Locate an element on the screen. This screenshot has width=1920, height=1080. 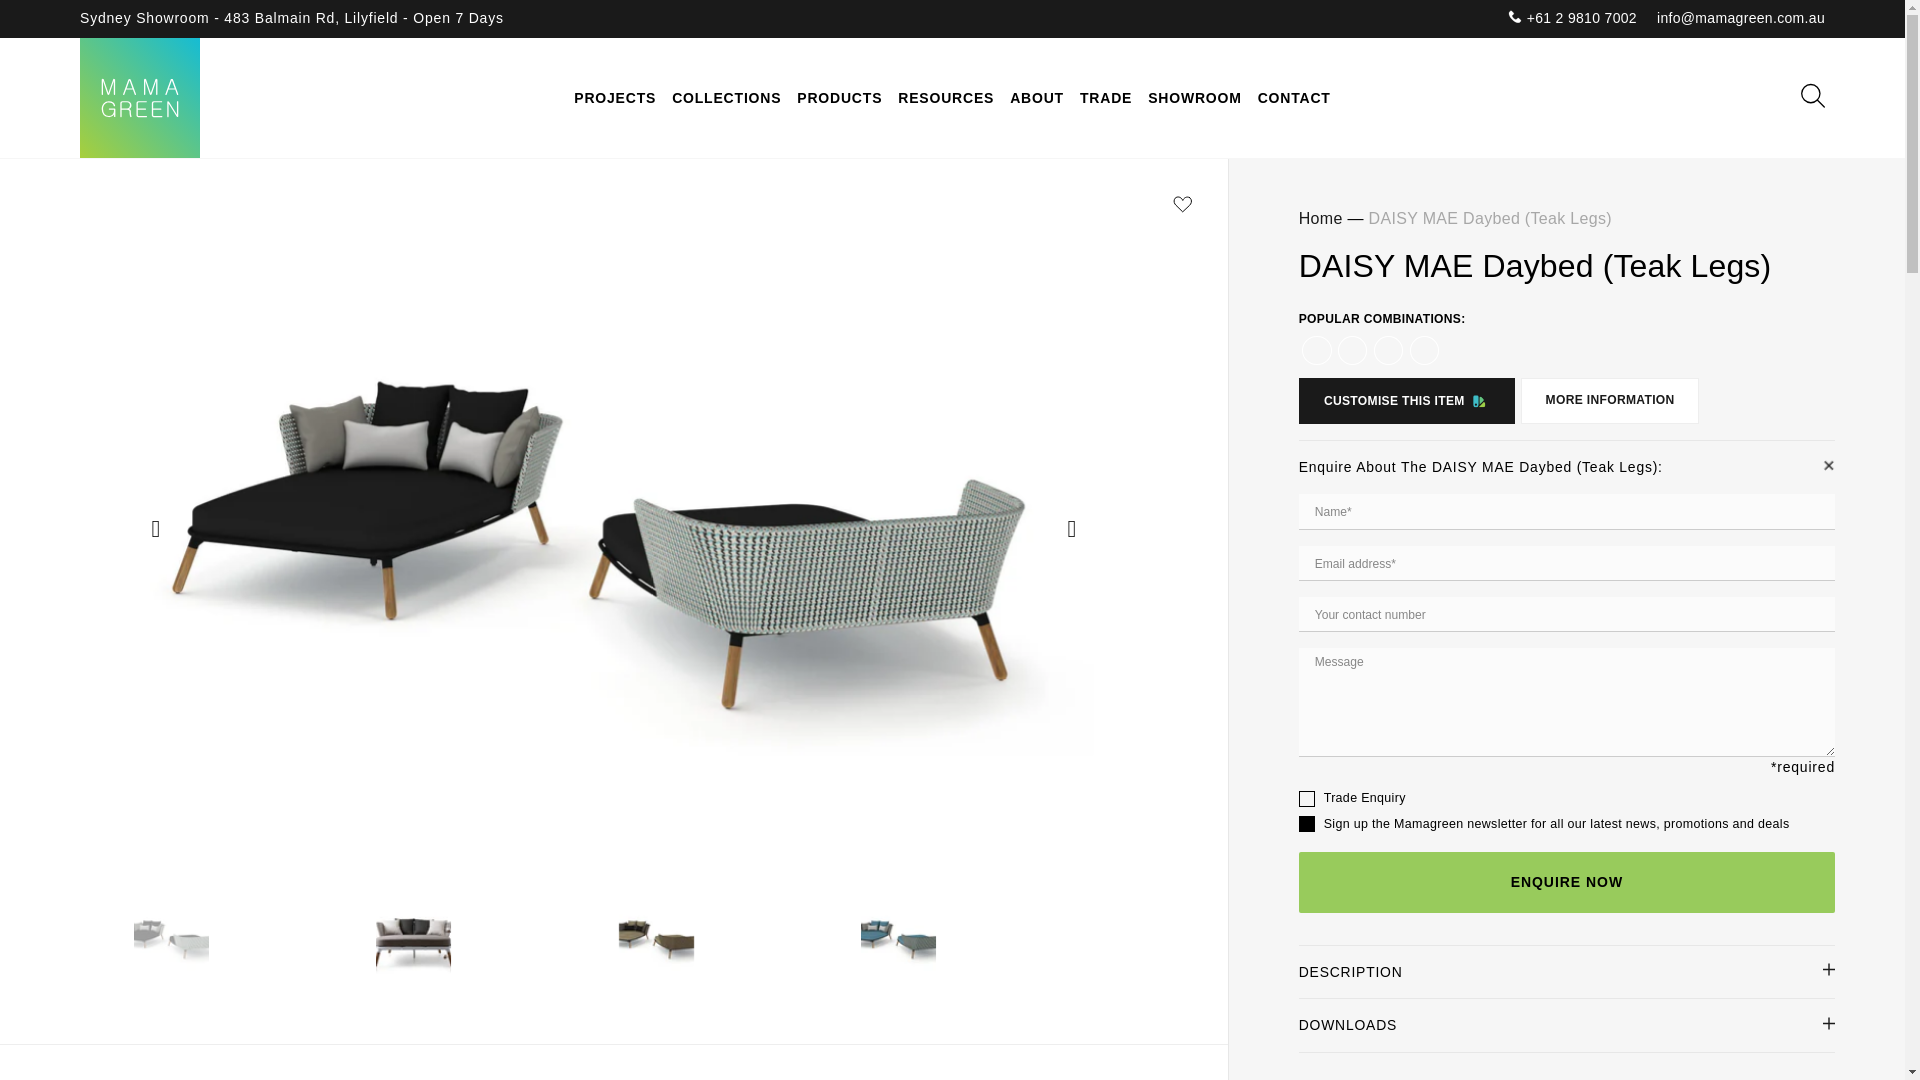
COLLECTIONS is located at coordinates (726, 98).